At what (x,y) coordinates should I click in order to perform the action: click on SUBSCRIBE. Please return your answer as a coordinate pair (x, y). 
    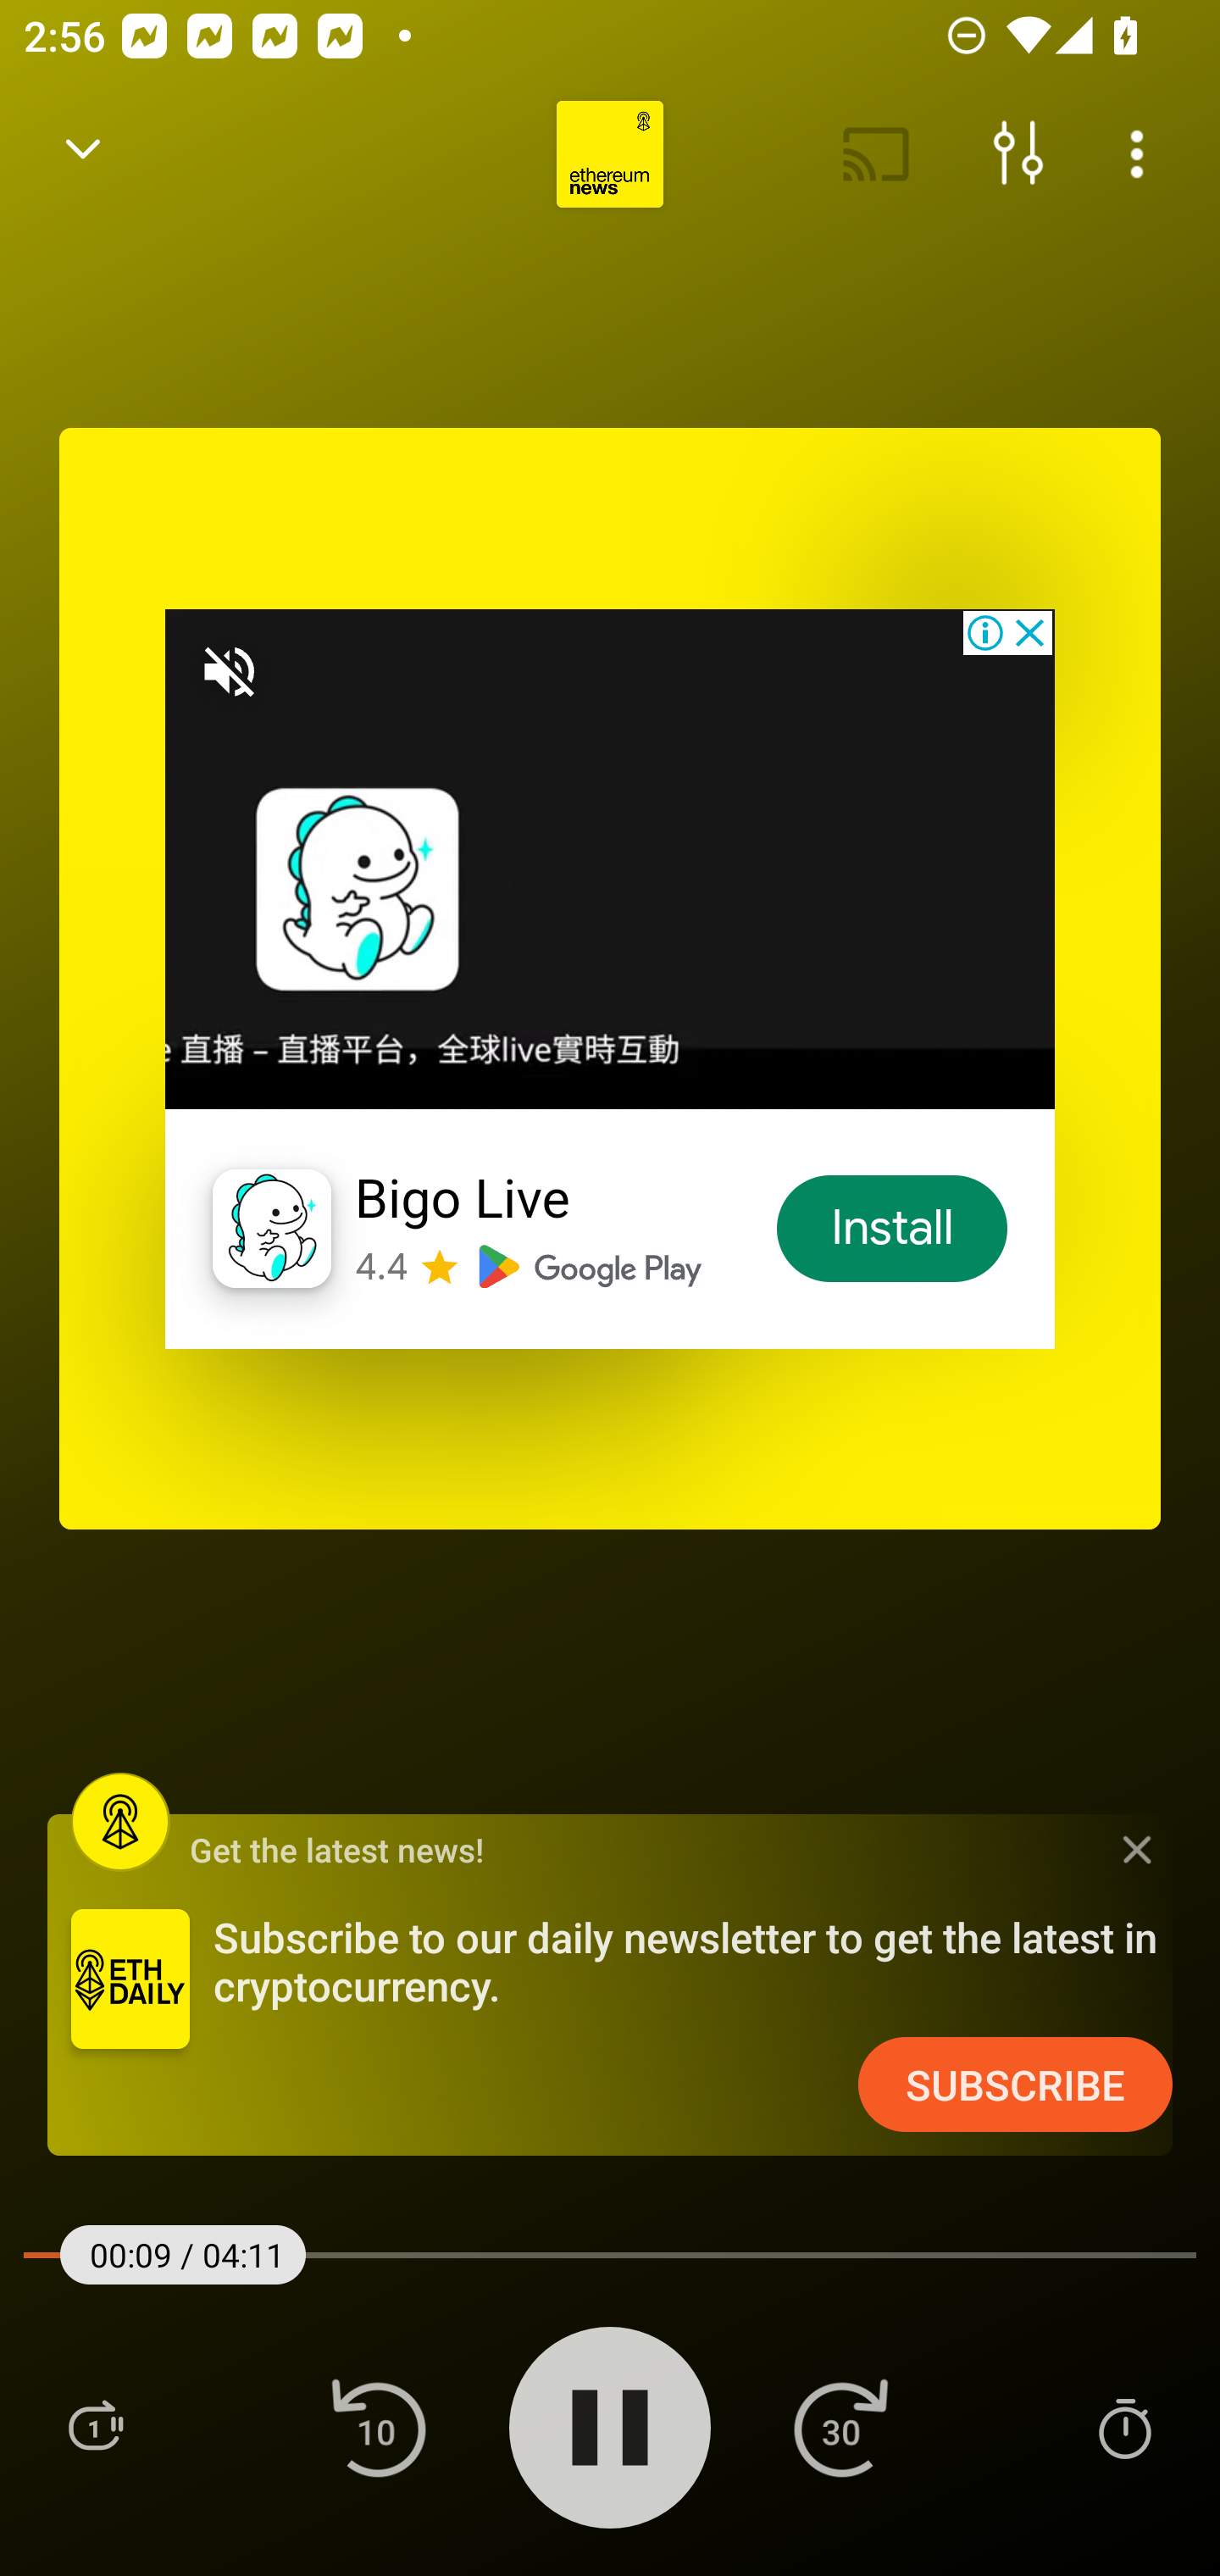
    Looking at the image, I should click on (1015, 2085).